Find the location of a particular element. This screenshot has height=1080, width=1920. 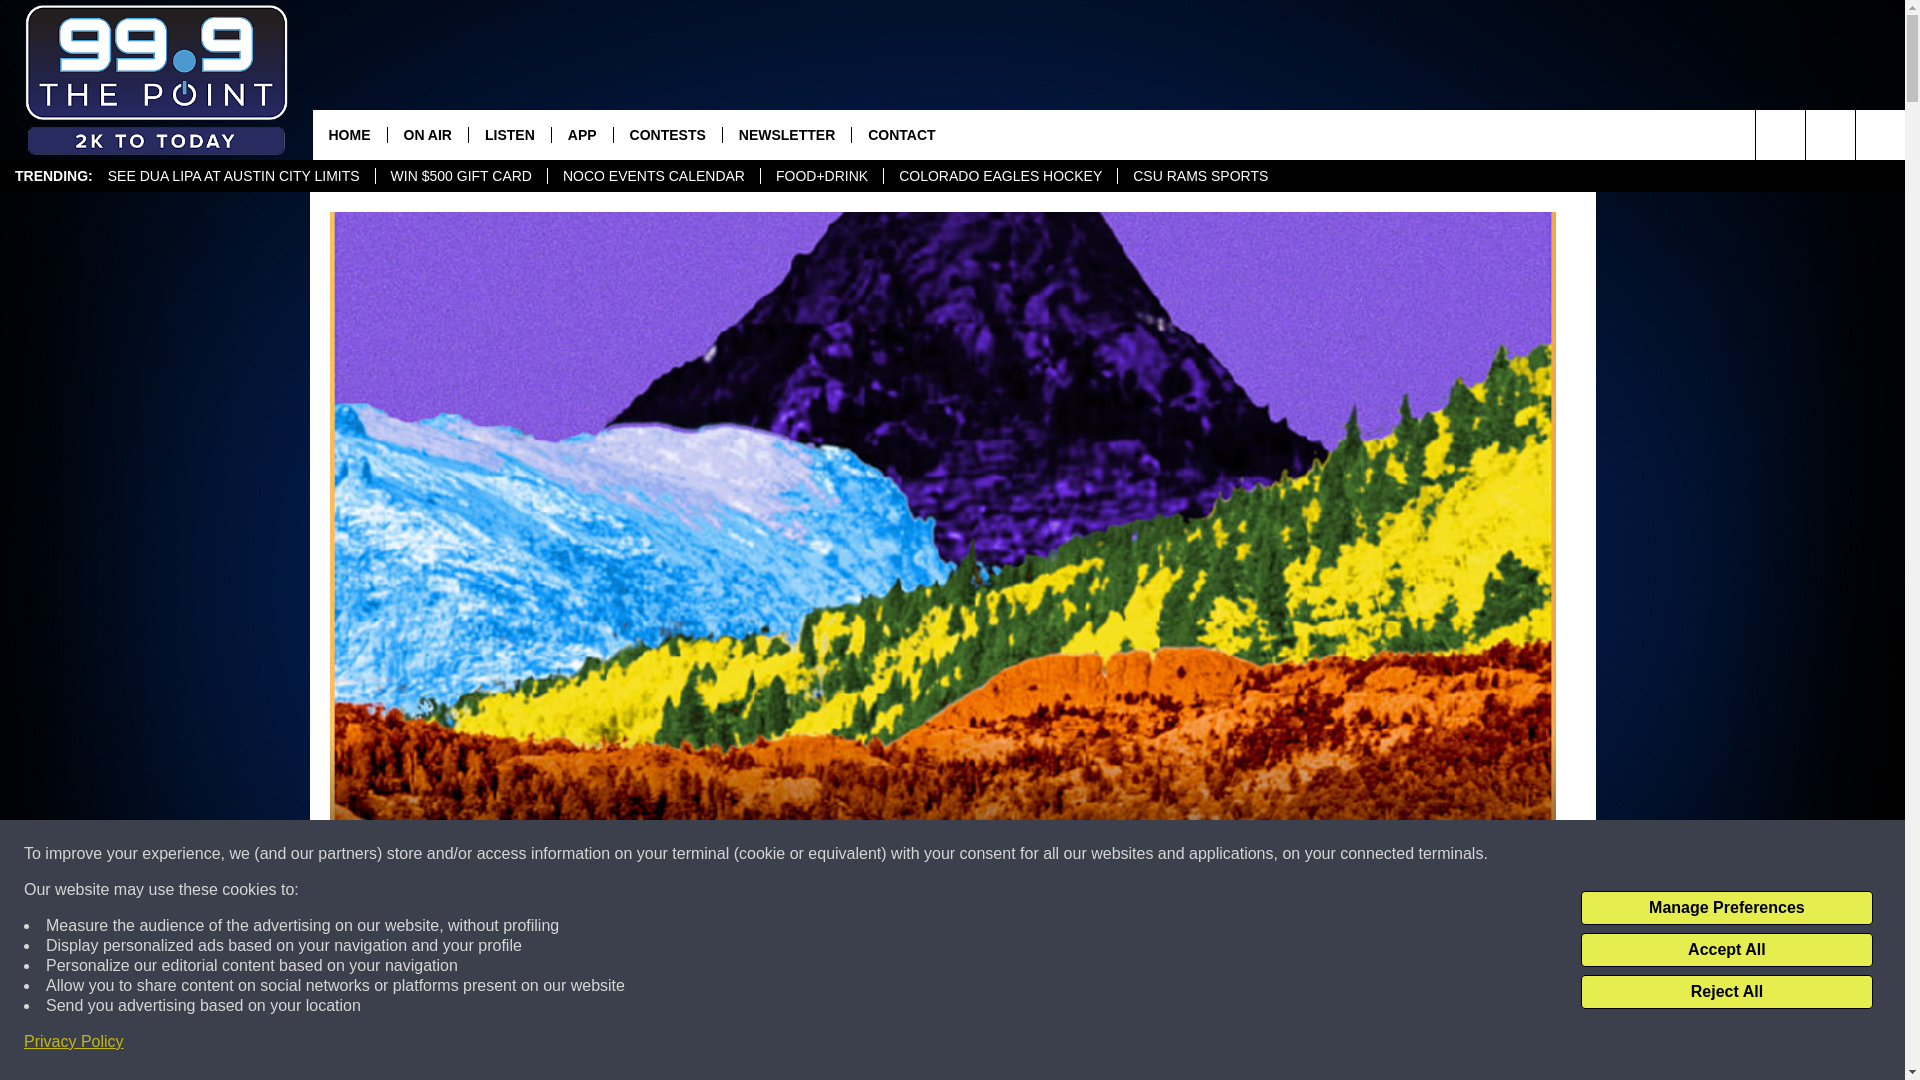

LISTEN is located at coordinates (510, 134).